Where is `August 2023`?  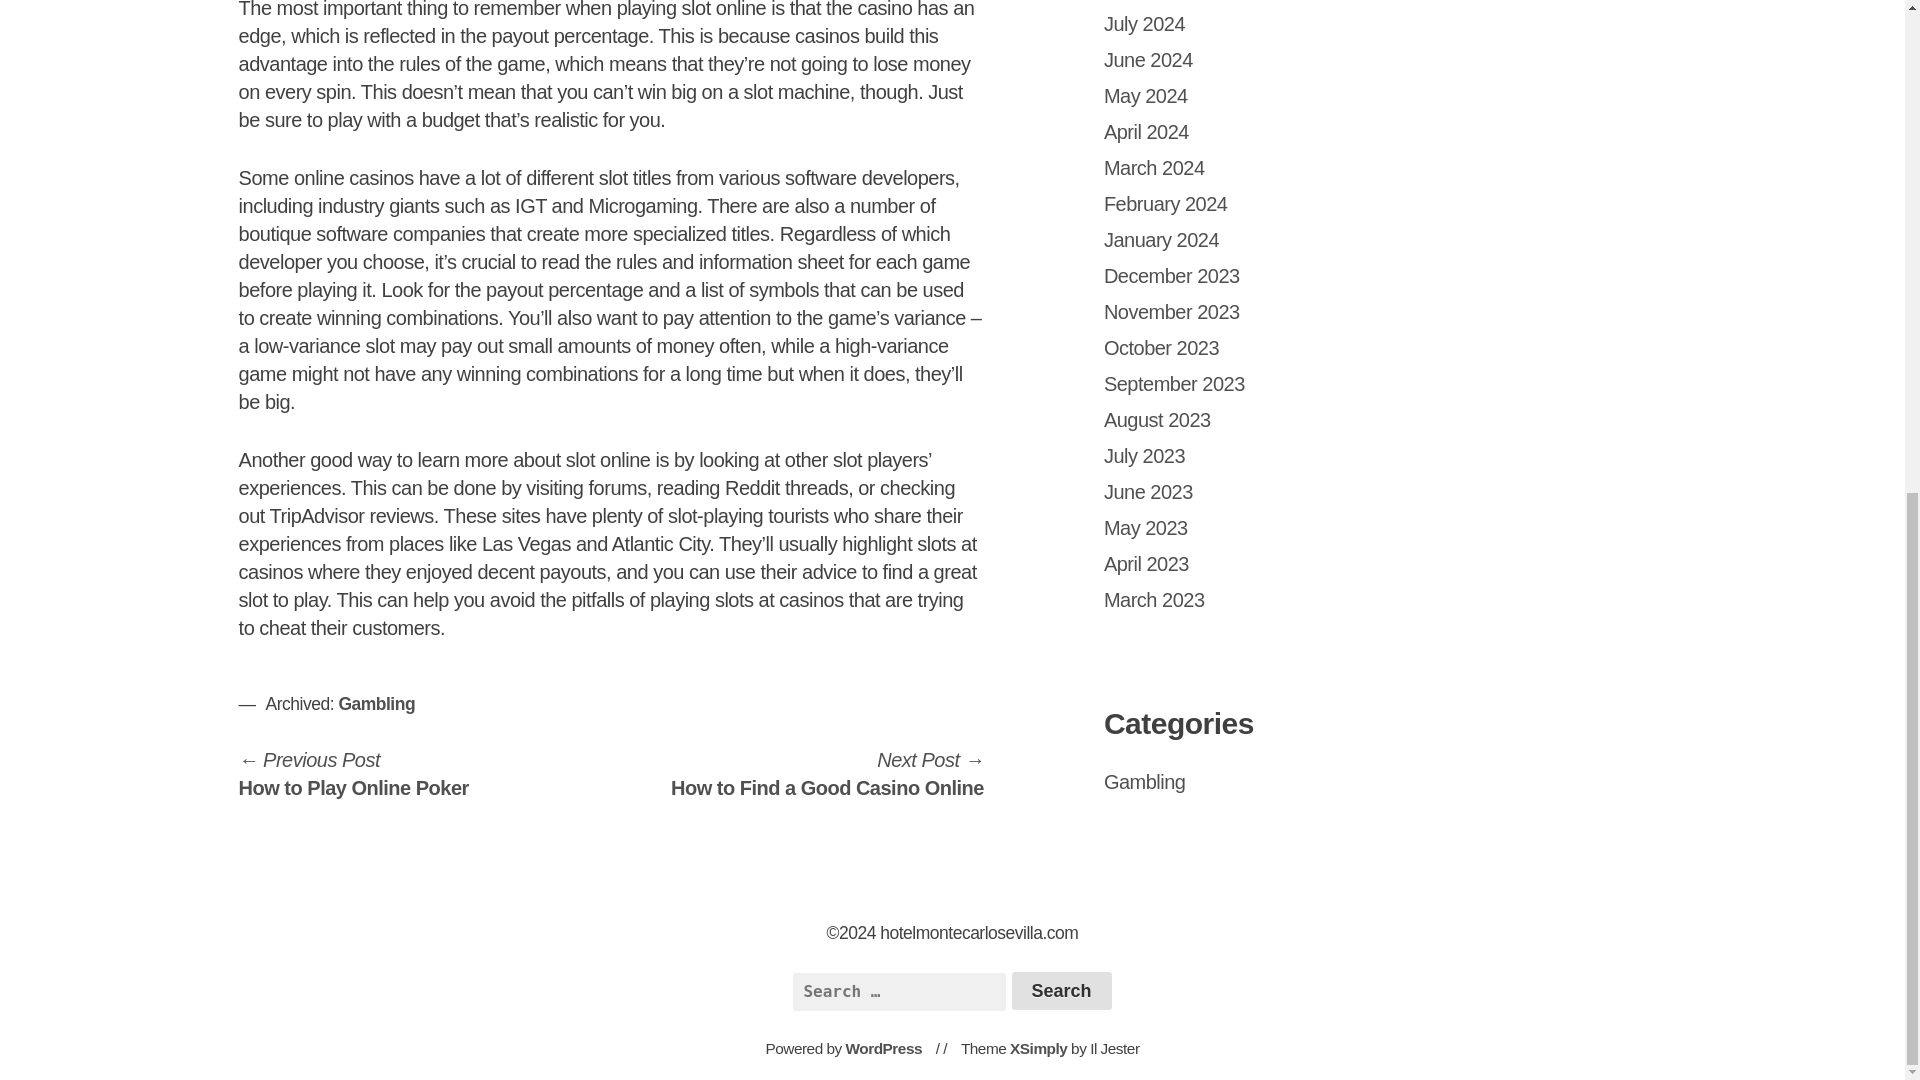 August 2023 is located at coordinates (1061, 990).